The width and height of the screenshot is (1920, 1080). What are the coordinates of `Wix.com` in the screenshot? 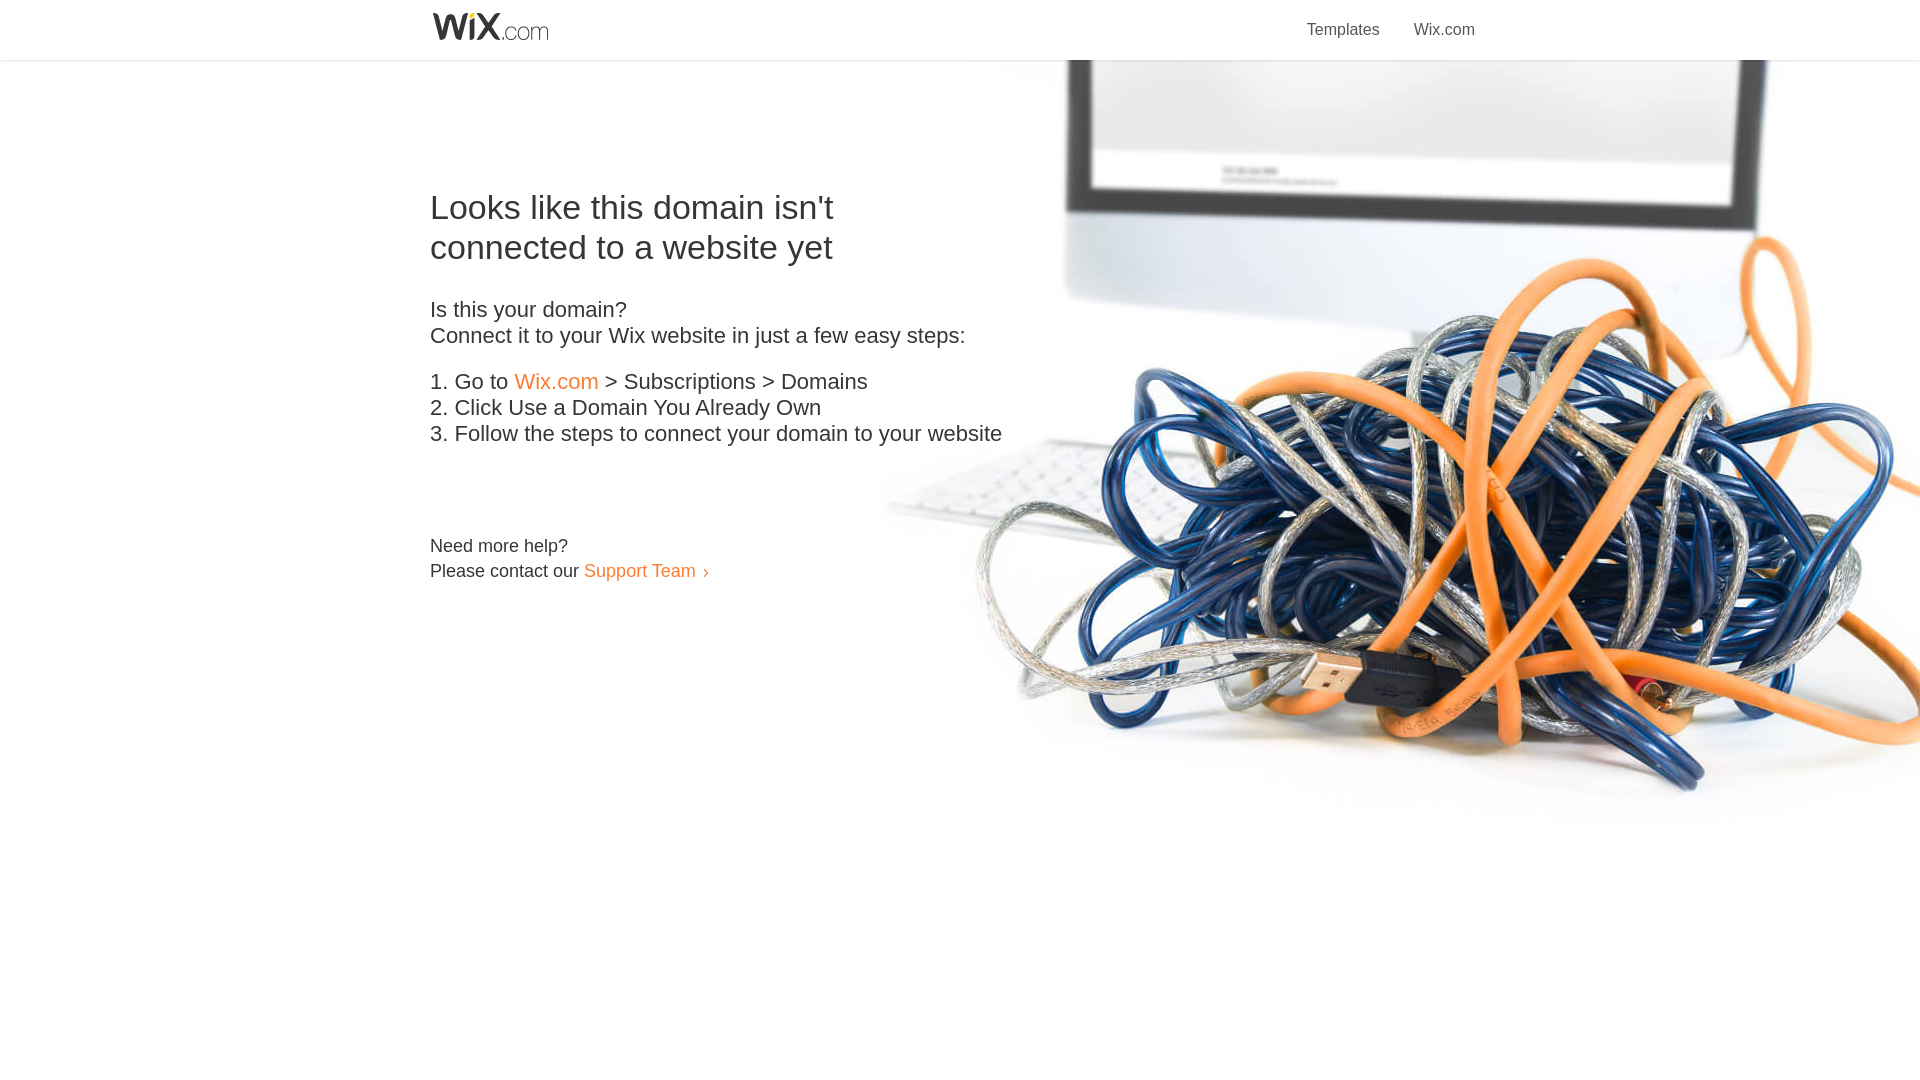 It's located at (1444, 18).